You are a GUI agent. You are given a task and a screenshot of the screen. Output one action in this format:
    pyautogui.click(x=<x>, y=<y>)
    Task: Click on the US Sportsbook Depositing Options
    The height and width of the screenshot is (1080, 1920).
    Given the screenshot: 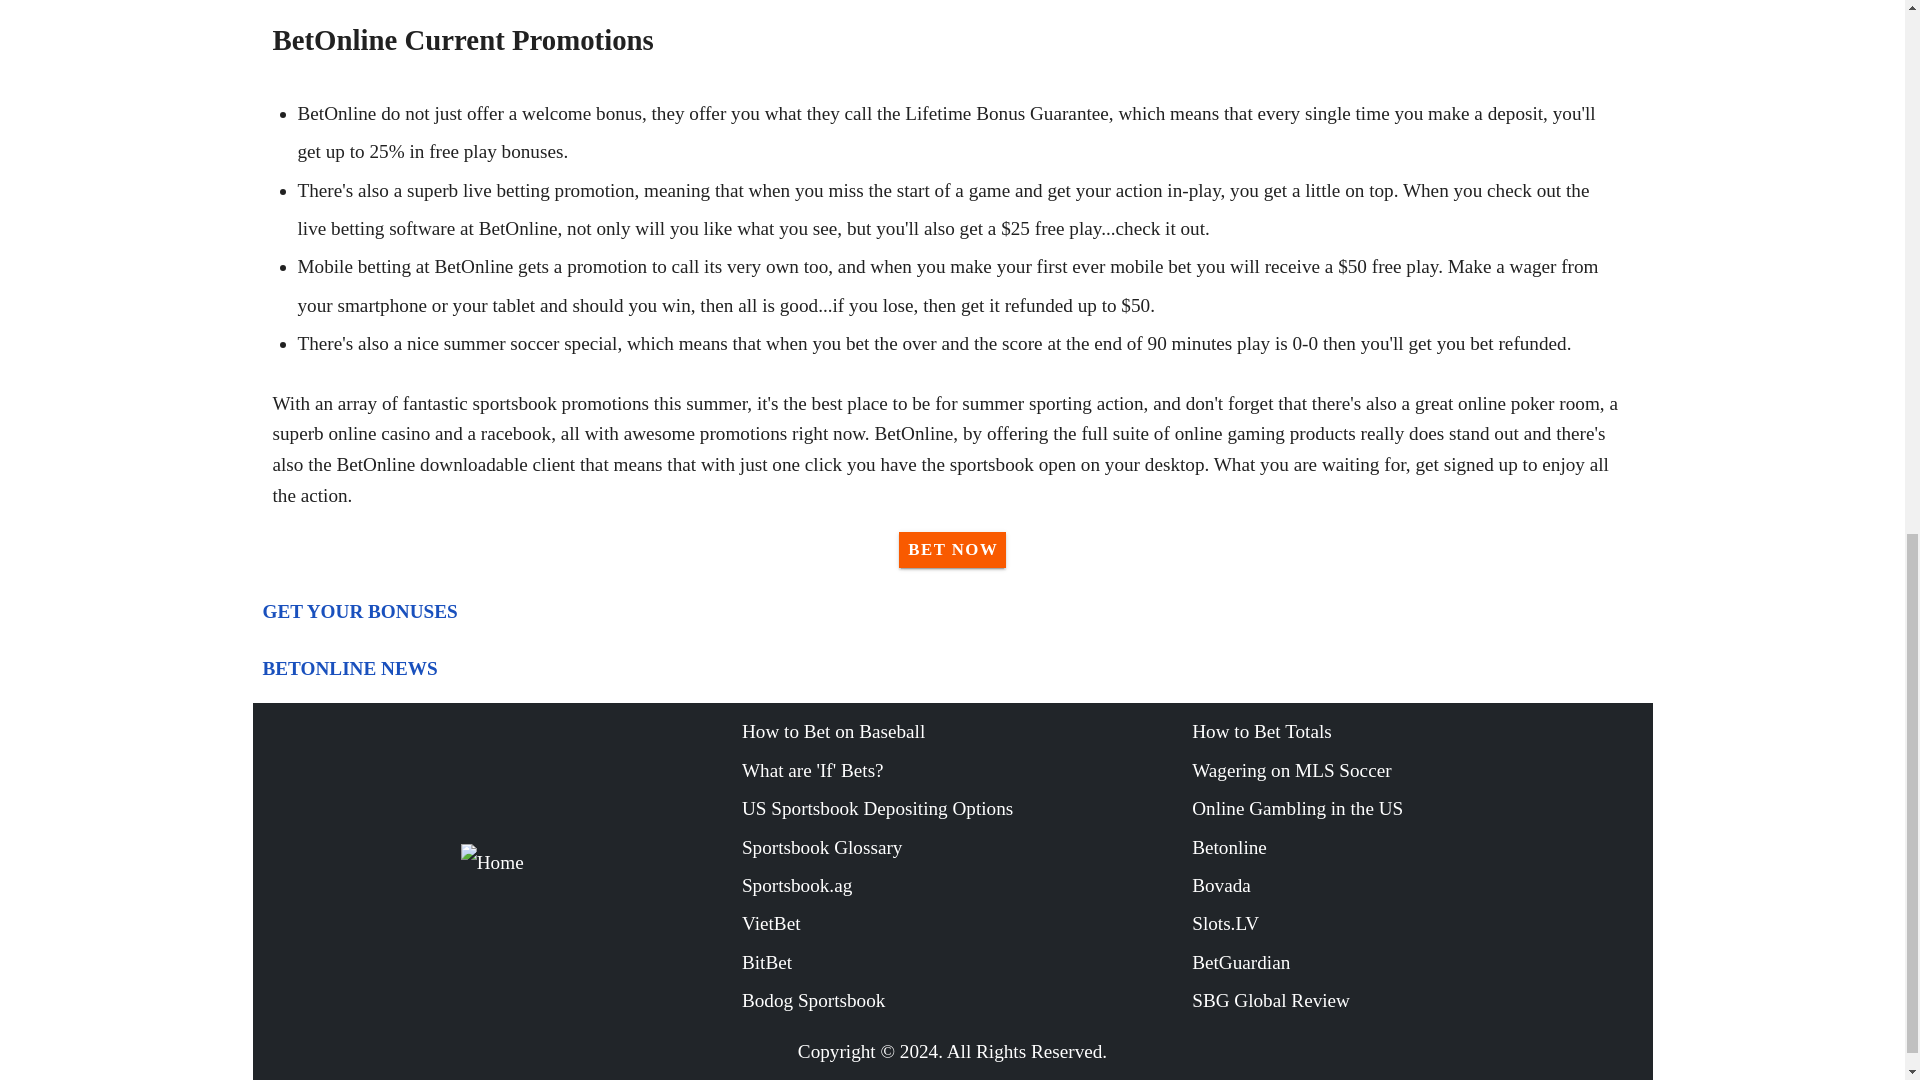 What is the action you would take?
    pyautogui.click(x=966, y=808)
    